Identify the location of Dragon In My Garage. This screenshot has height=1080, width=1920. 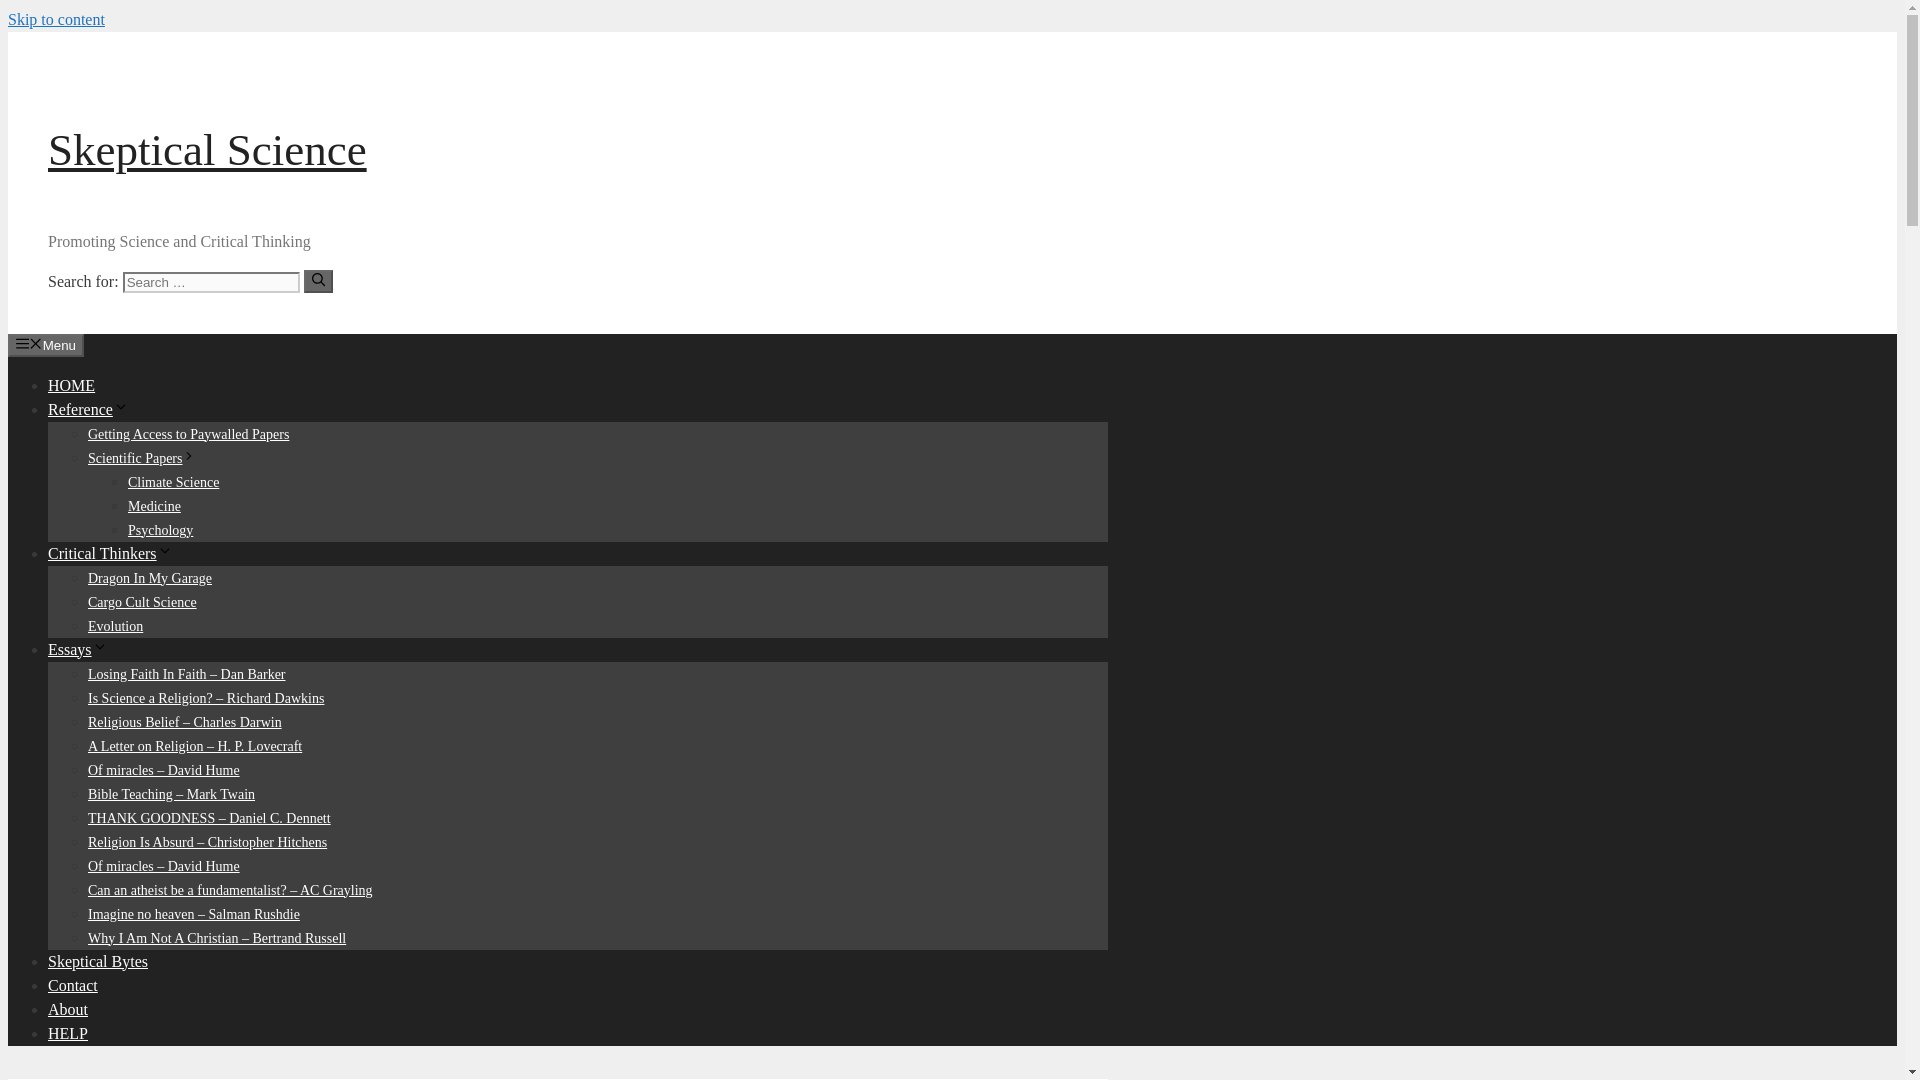
(150, 578).